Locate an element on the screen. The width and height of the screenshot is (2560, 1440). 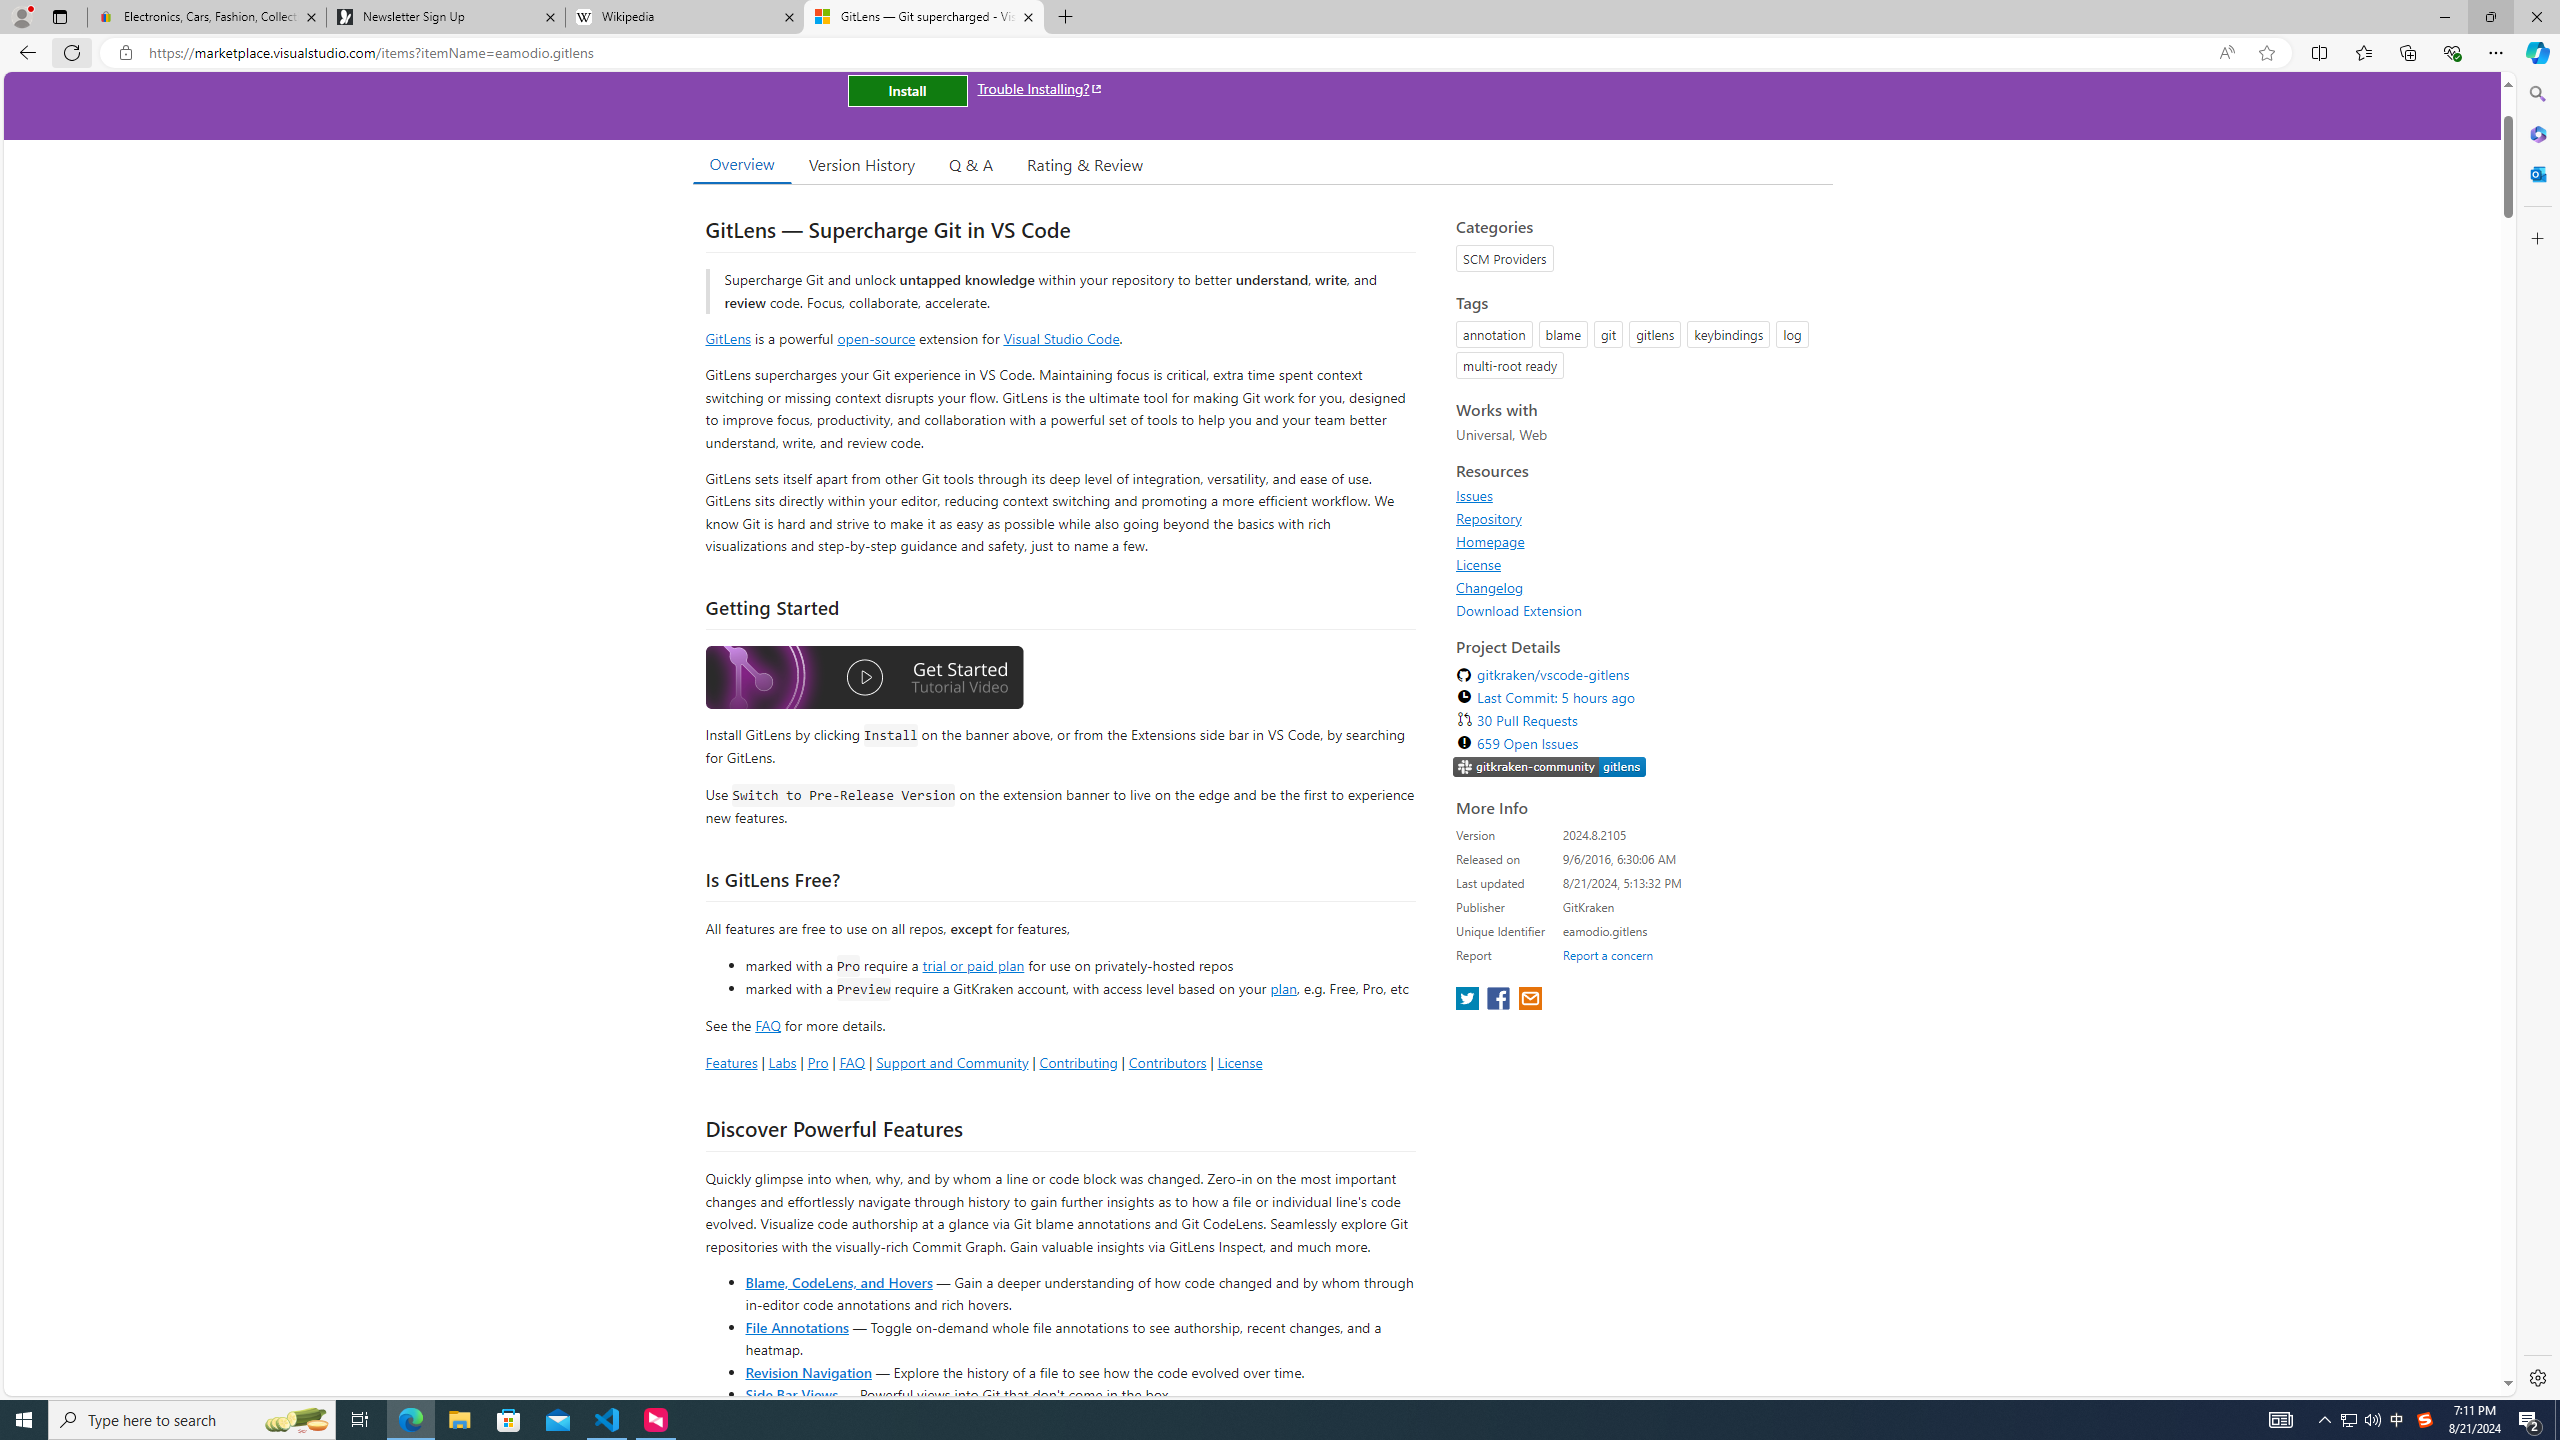
Features is located at coordinates (730, 1062).